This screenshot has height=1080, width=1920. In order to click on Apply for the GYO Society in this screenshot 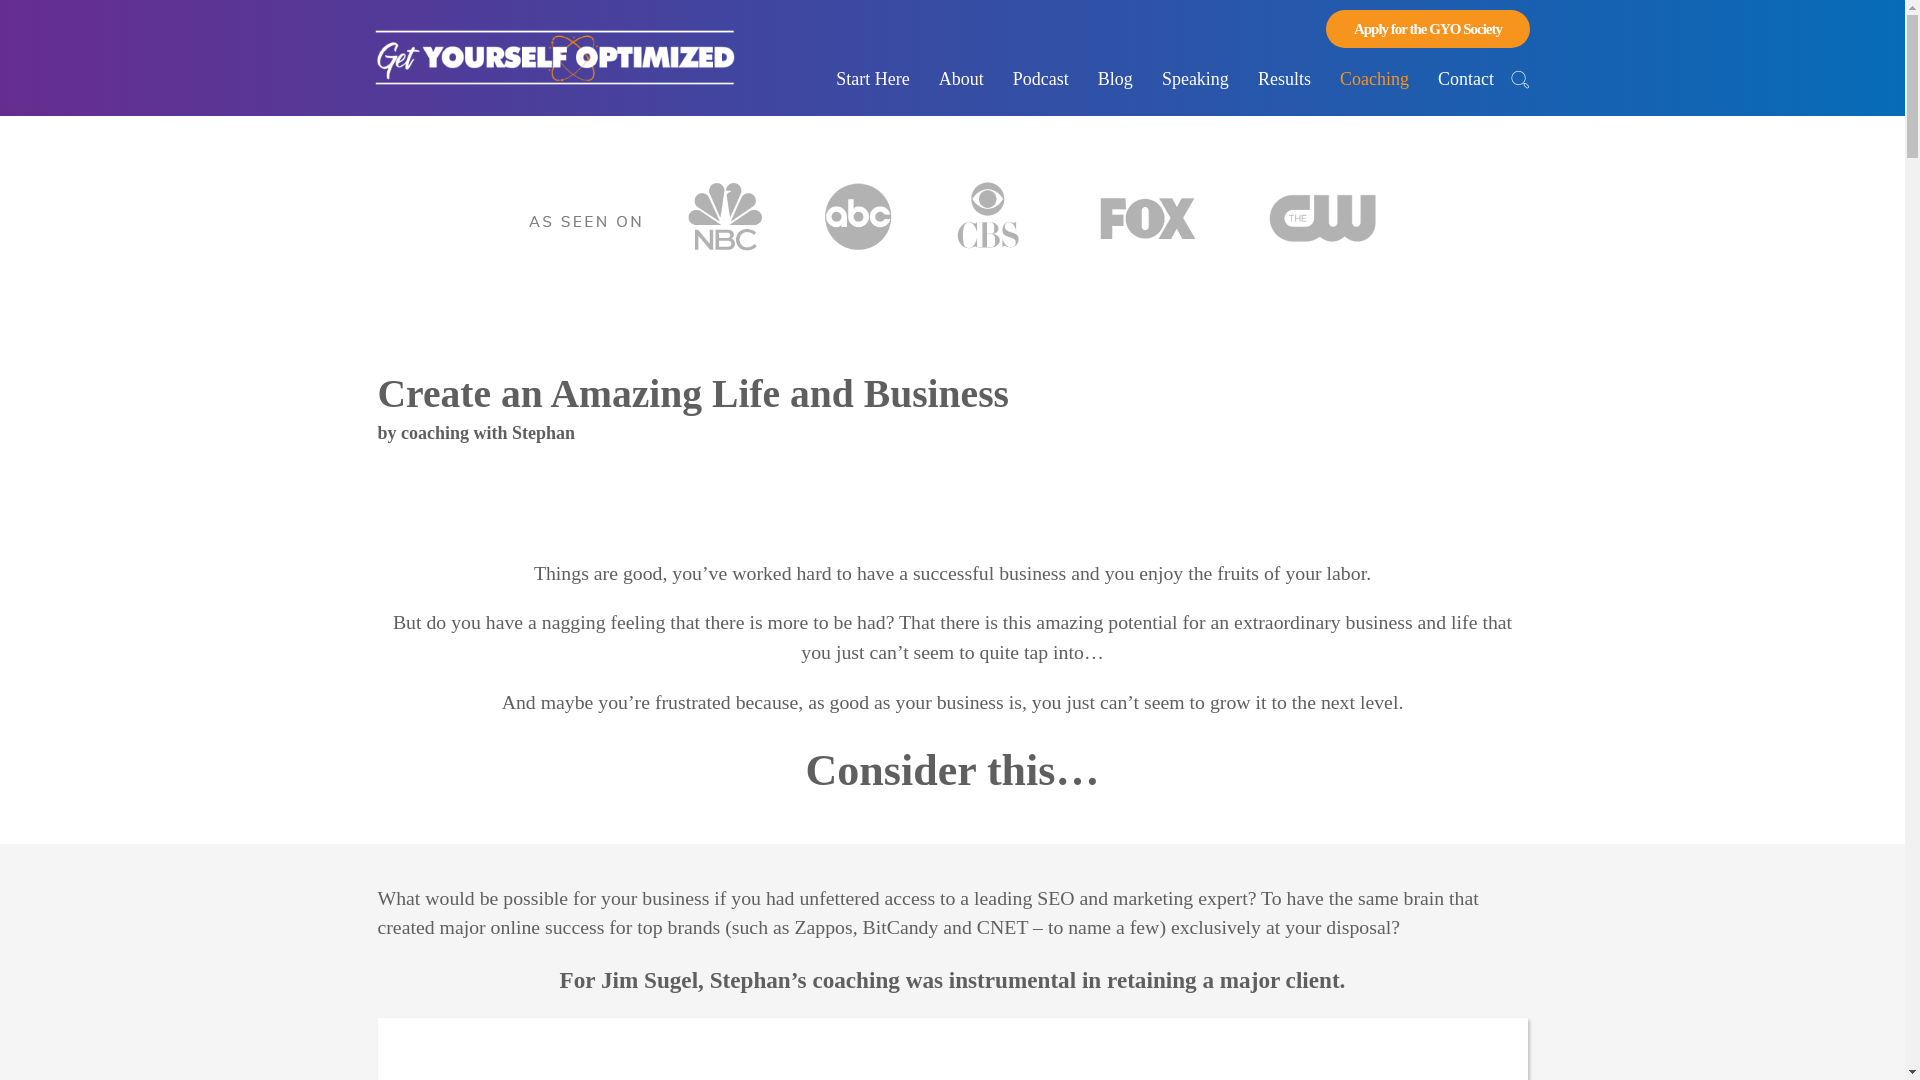, I will do `click(1428, 28)`.